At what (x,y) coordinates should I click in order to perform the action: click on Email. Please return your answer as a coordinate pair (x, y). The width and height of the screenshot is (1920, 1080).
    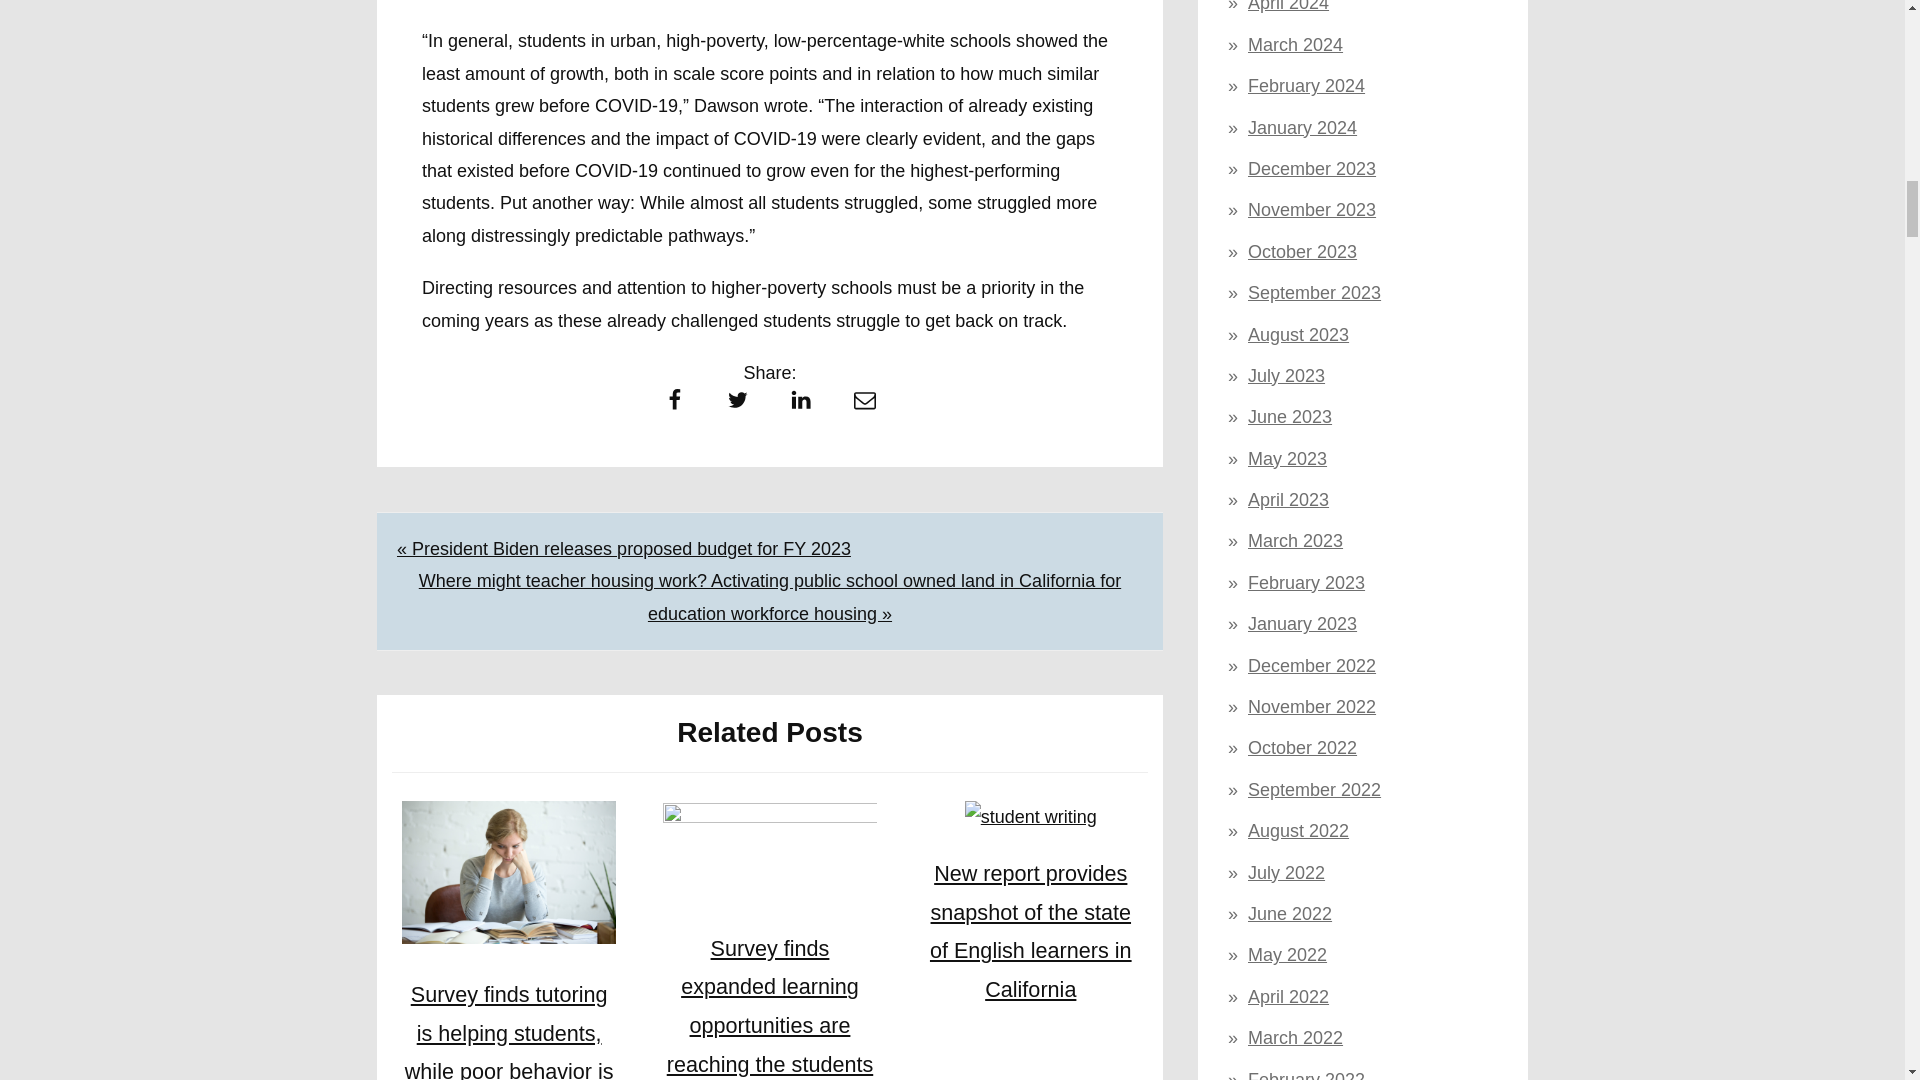
    Looking at the image, I should click on (864, 404).